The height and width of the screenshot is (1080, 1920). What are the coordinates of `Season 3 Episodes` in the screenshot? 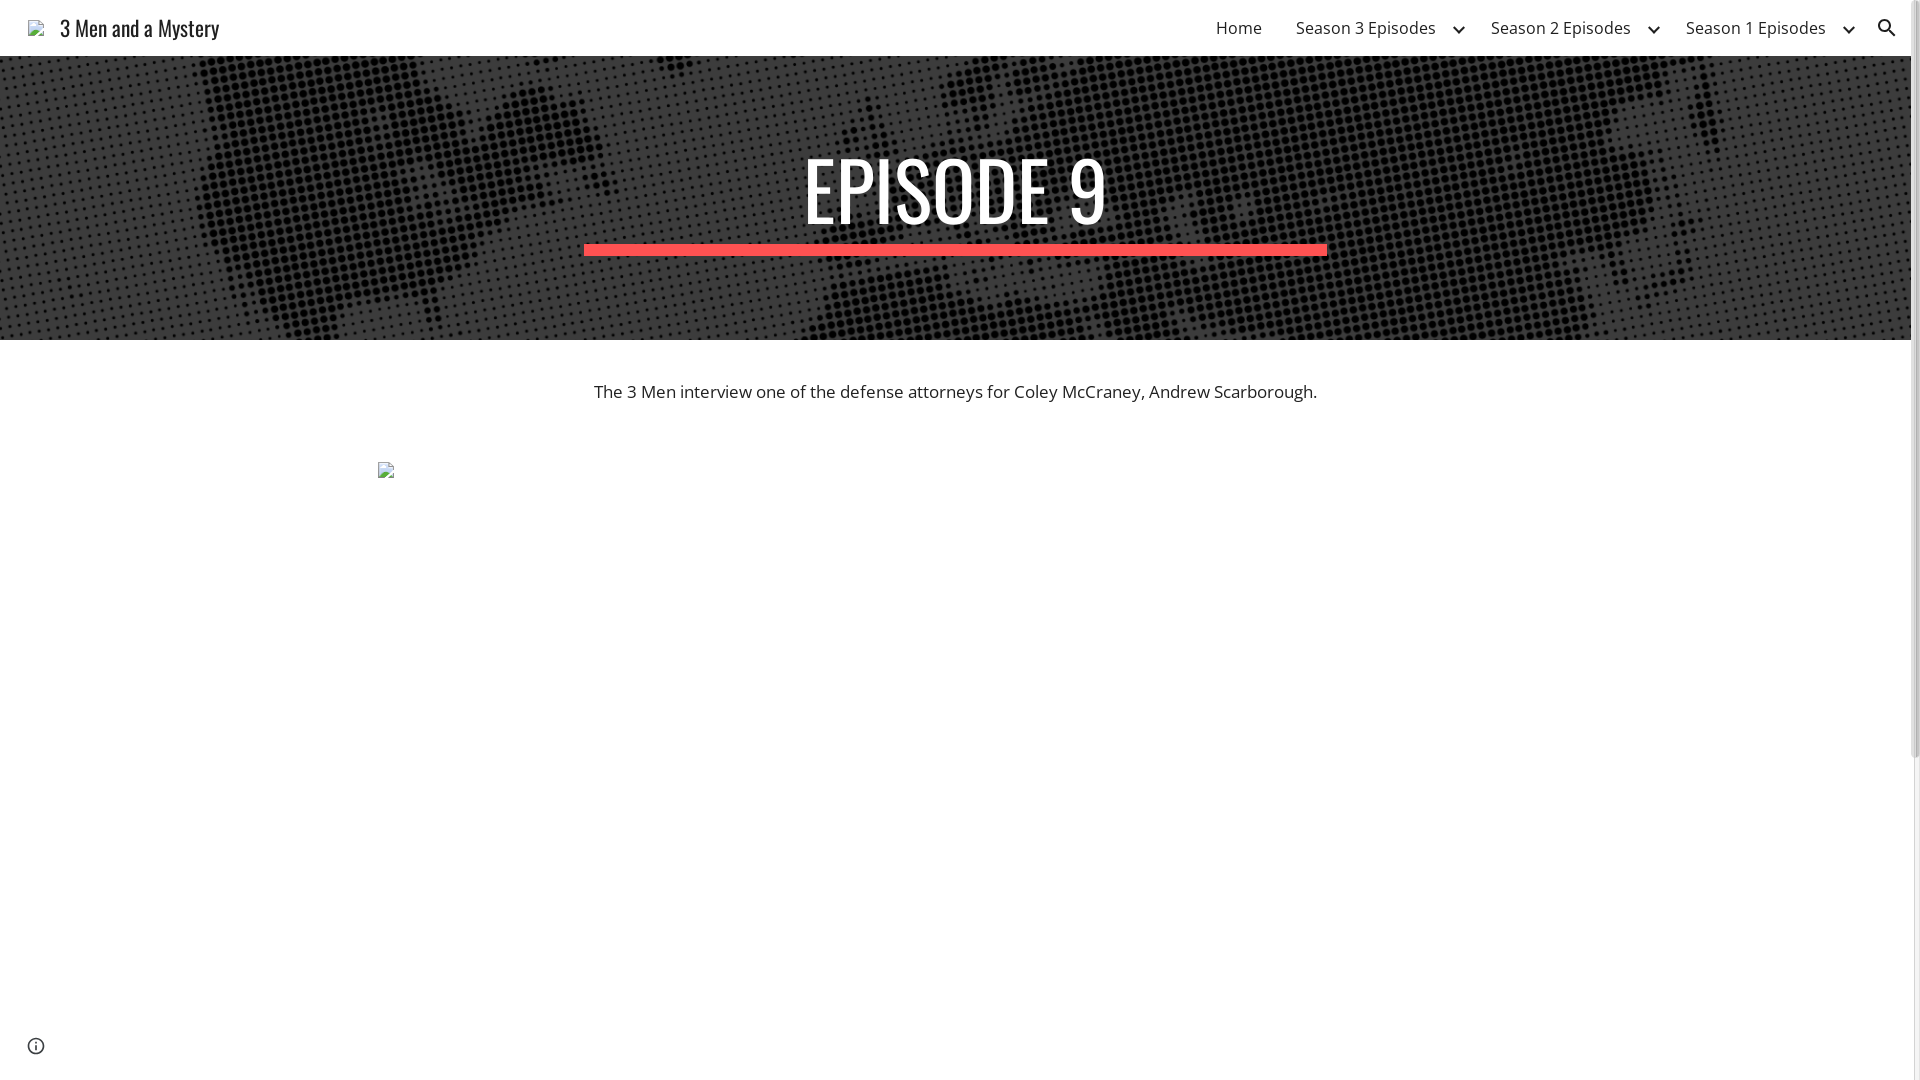 It's located at (1366, 28).